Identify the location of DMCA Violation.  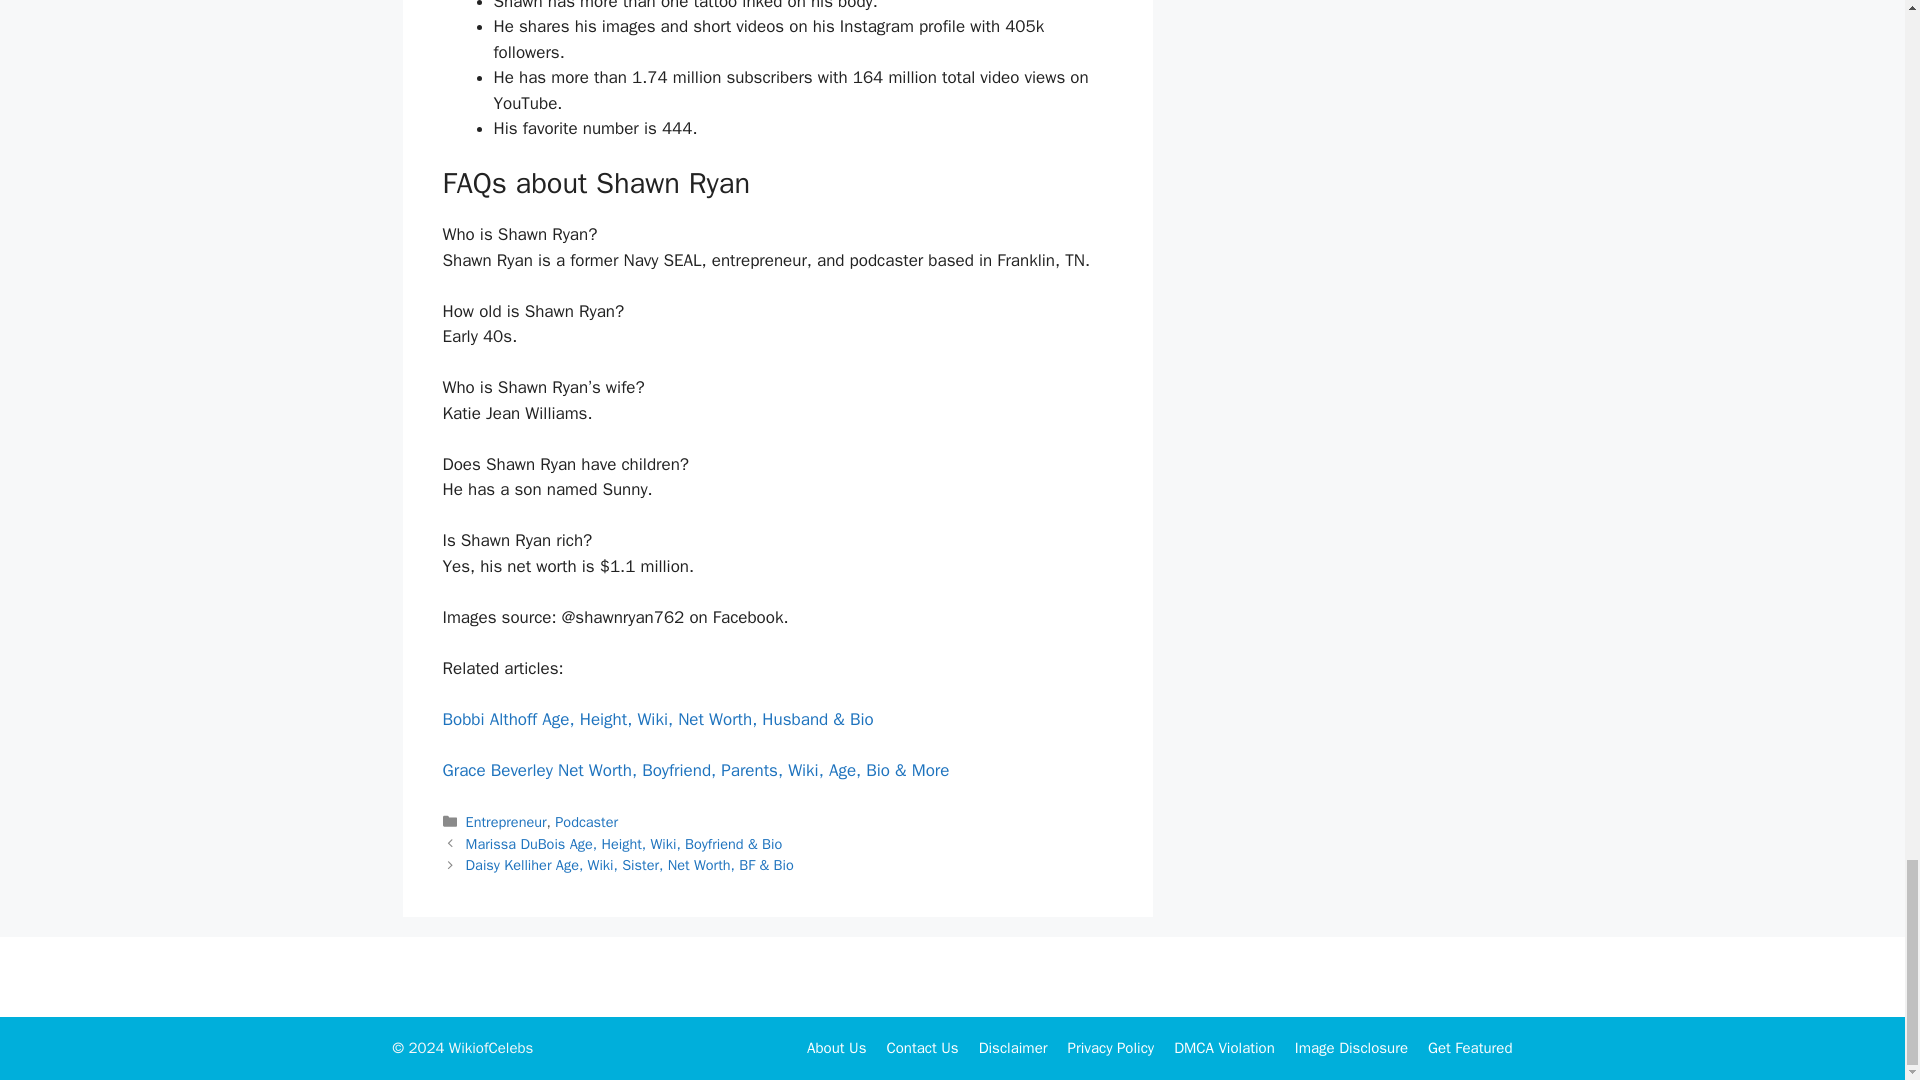
(1224, 1048).